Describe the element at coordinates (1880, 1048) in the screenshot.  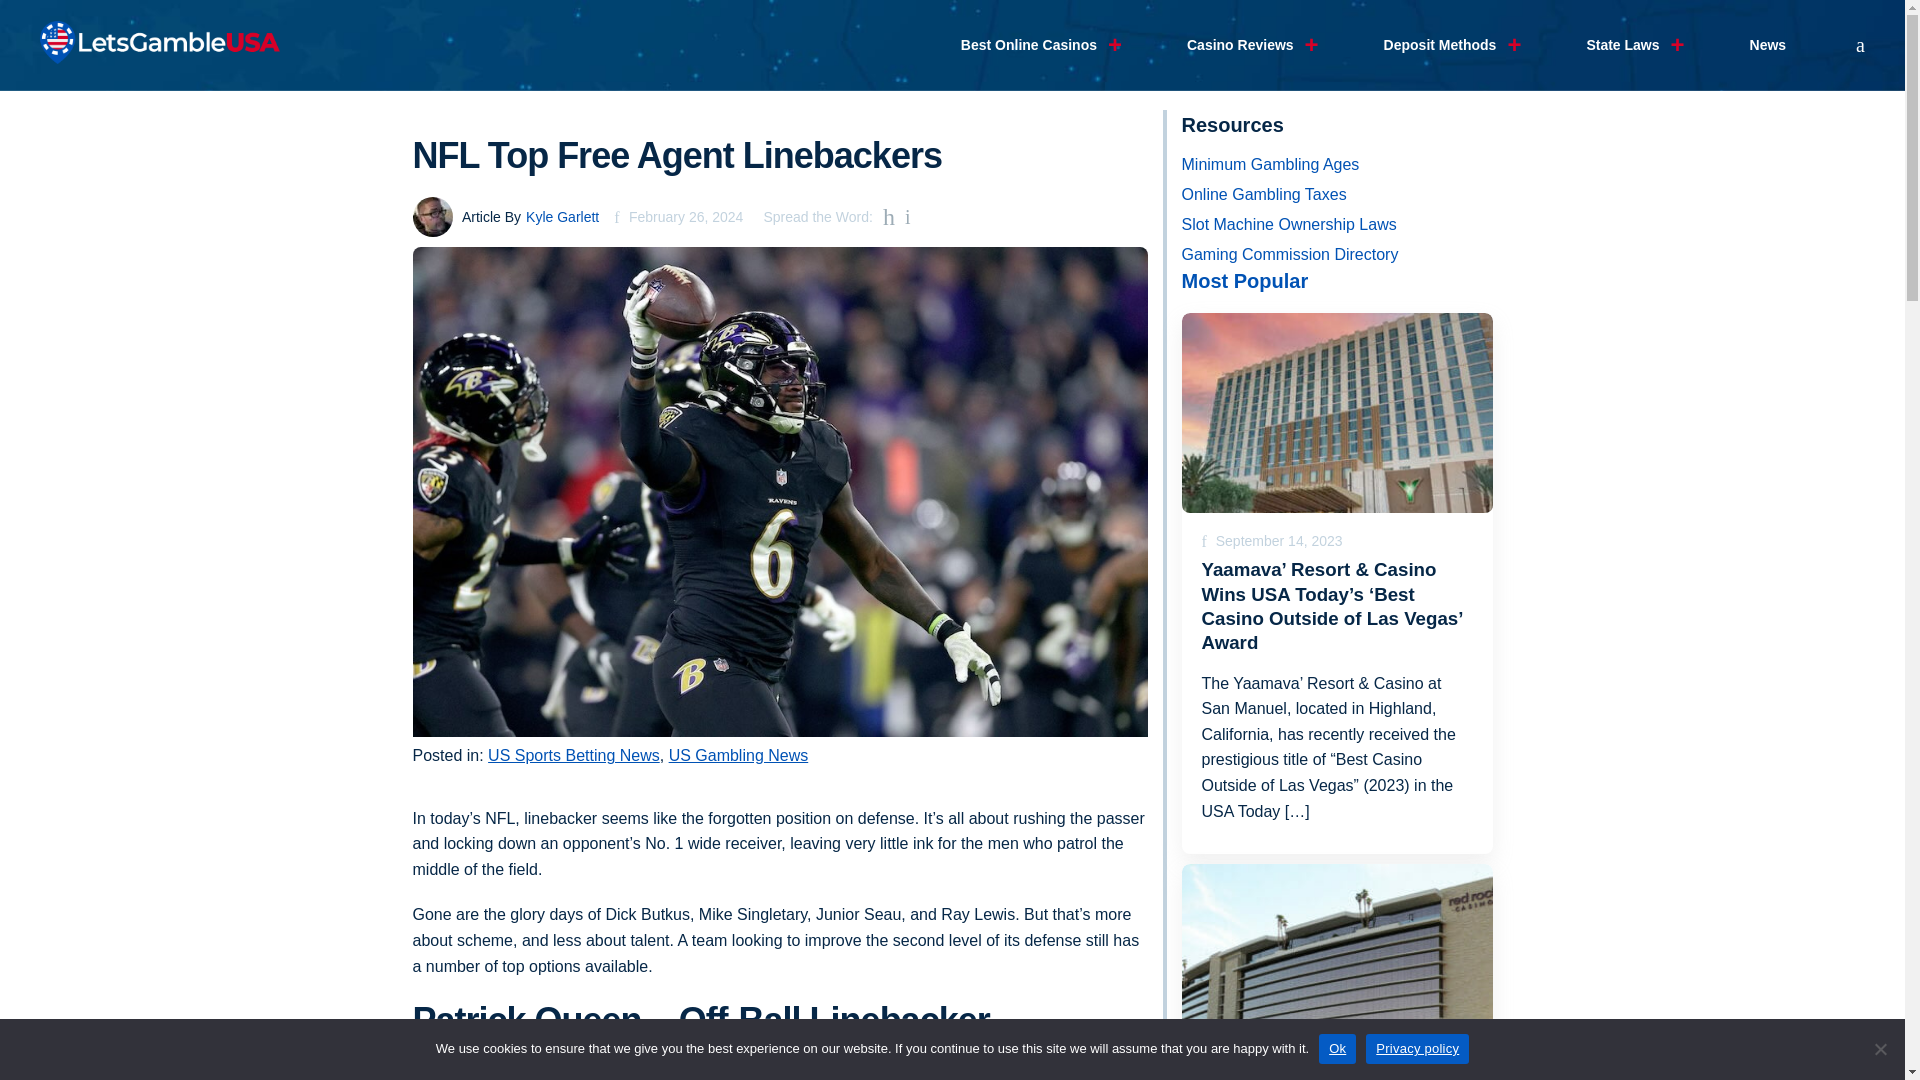
I see `No` at that location.